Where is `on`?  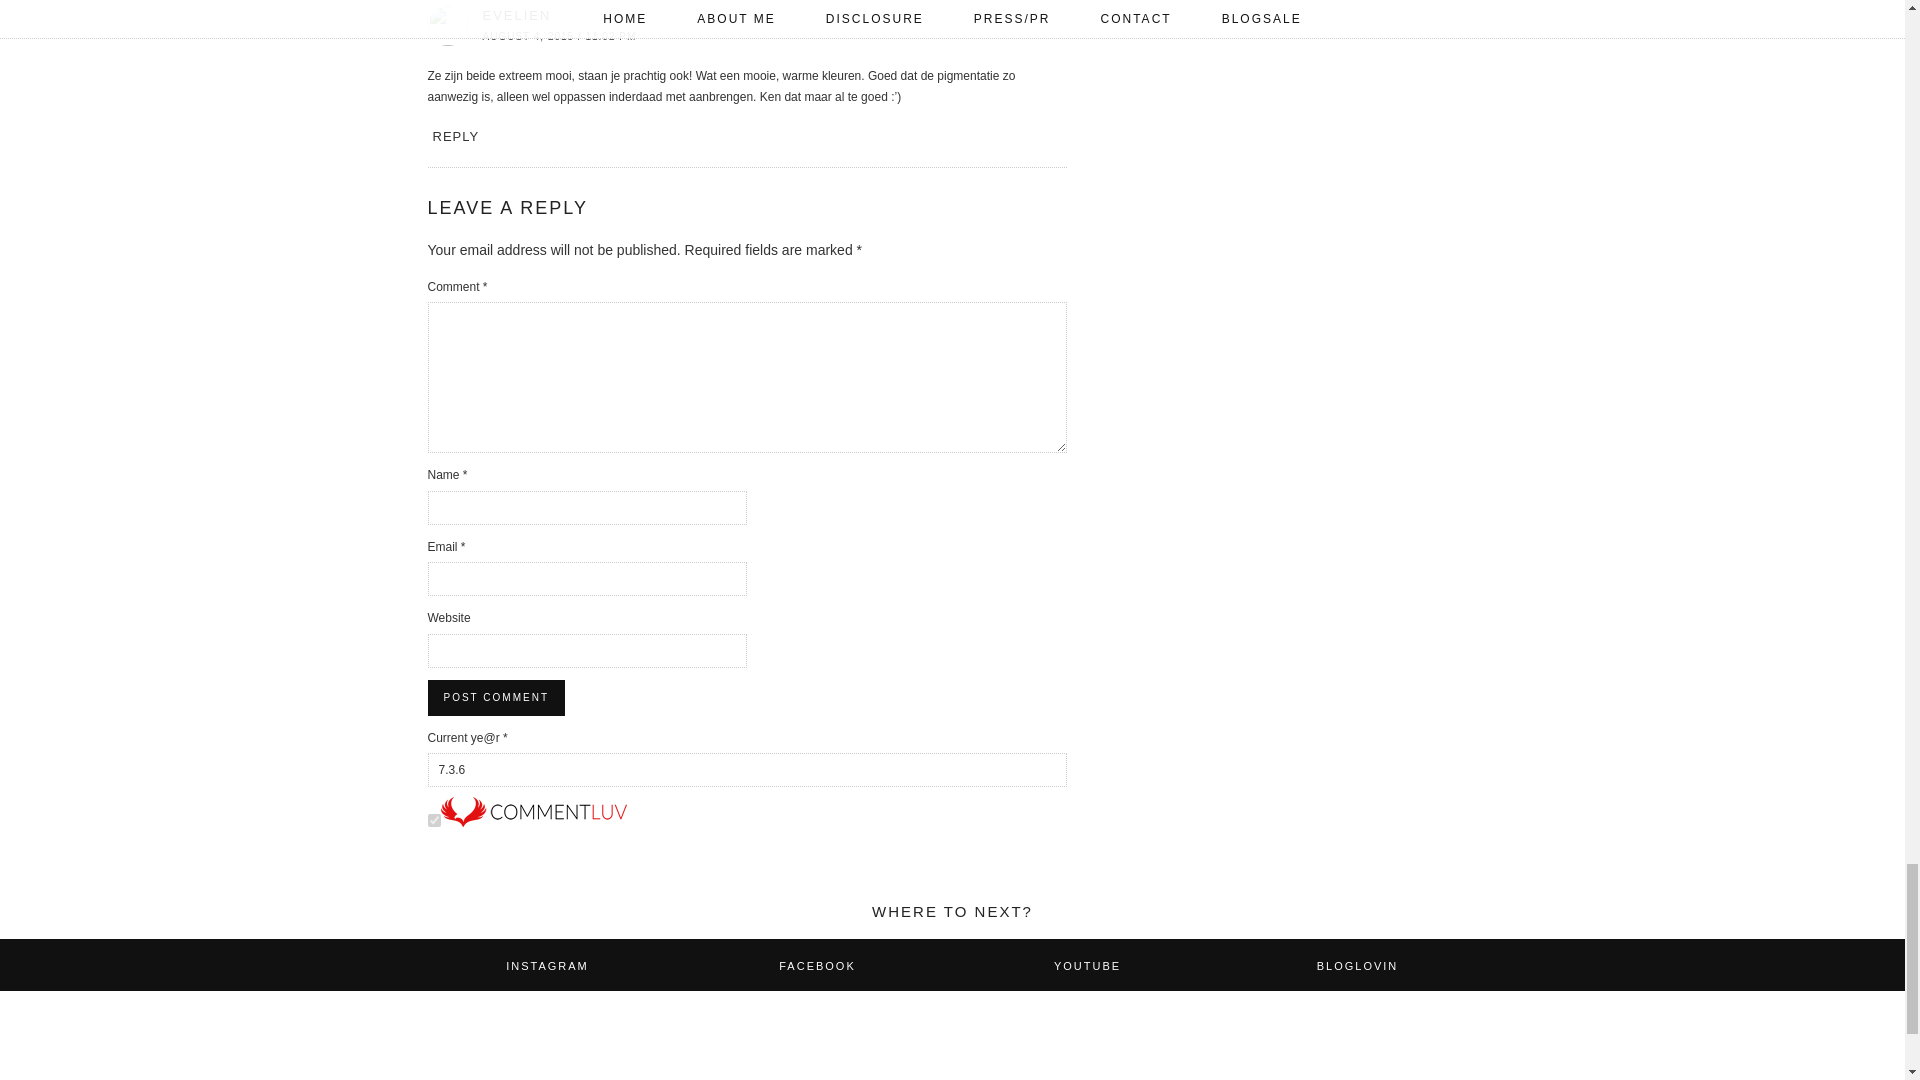 on is located at coordinates (434, 820).